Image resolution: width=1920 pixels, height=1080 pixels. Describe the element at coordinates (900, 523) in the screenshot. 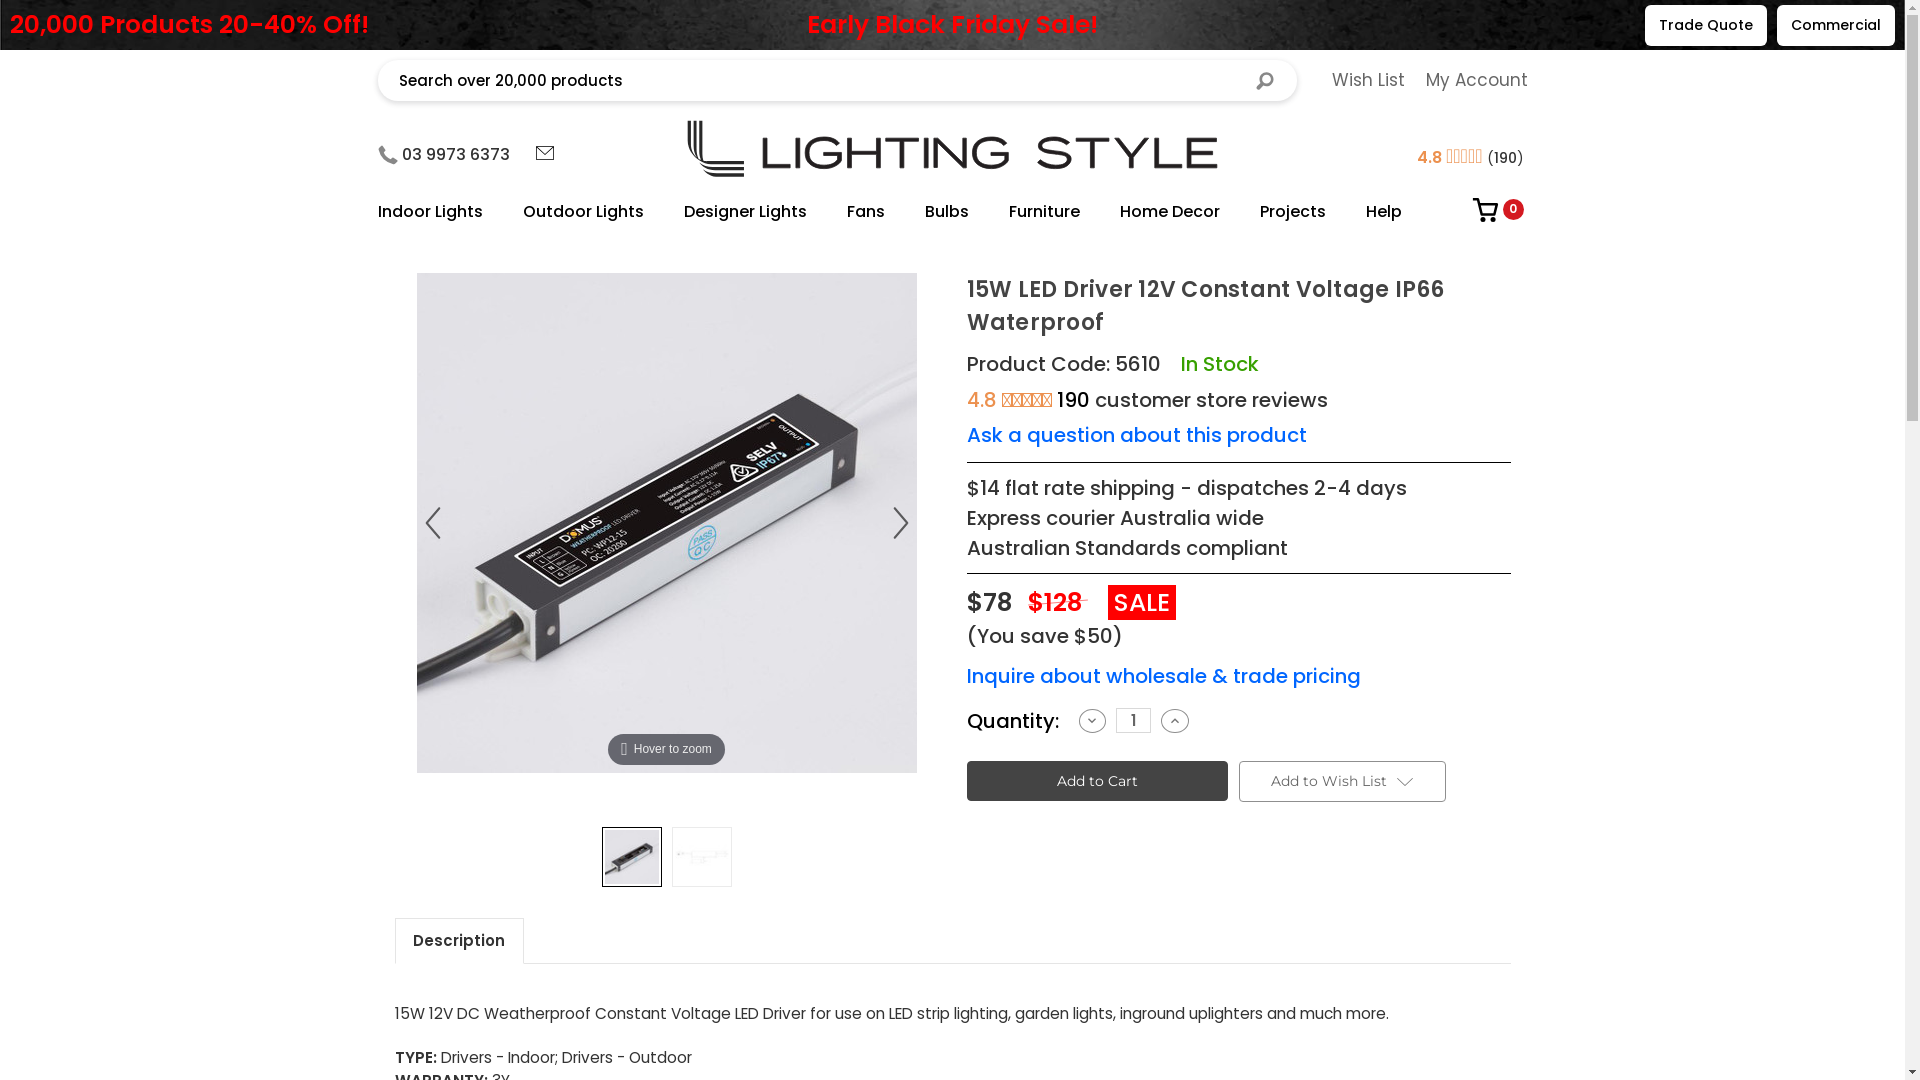

I see `Next` at that location.